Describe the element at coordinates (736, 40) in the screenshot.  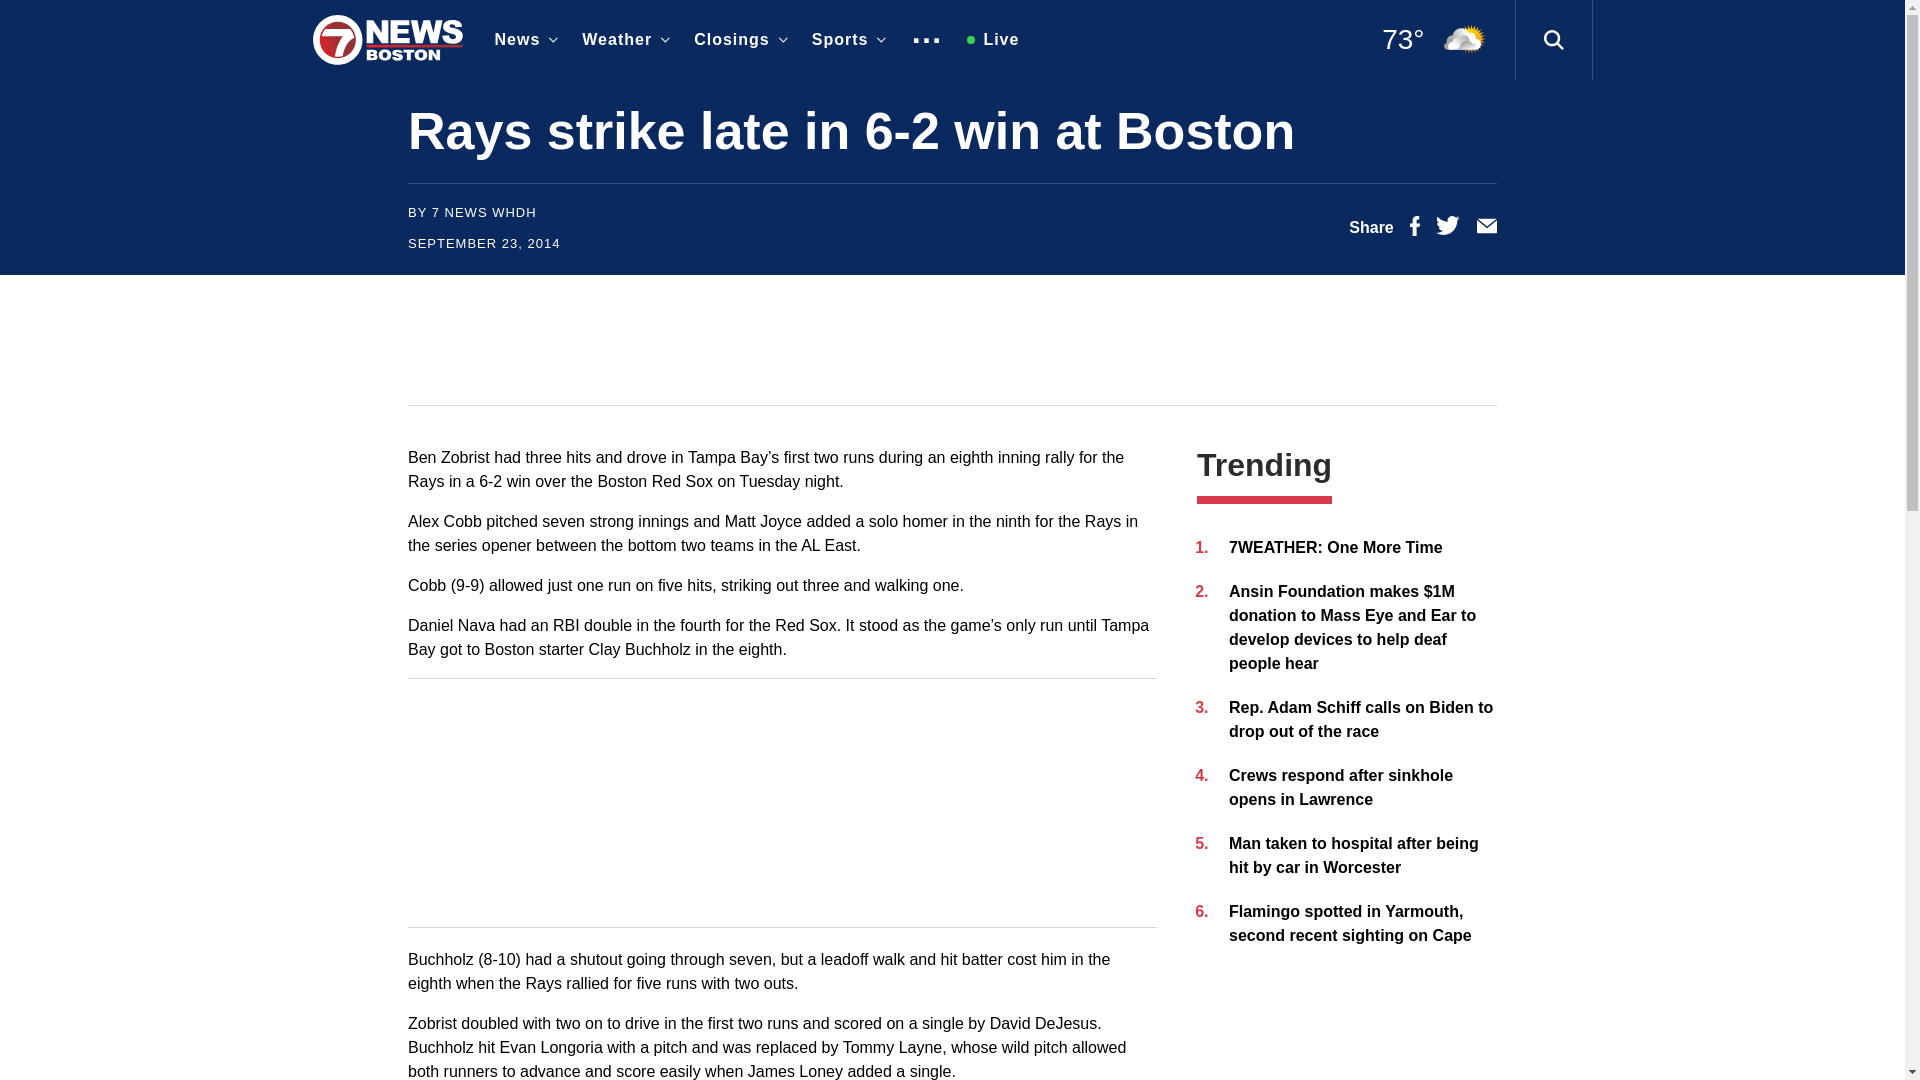
I see `Closings` at that location.